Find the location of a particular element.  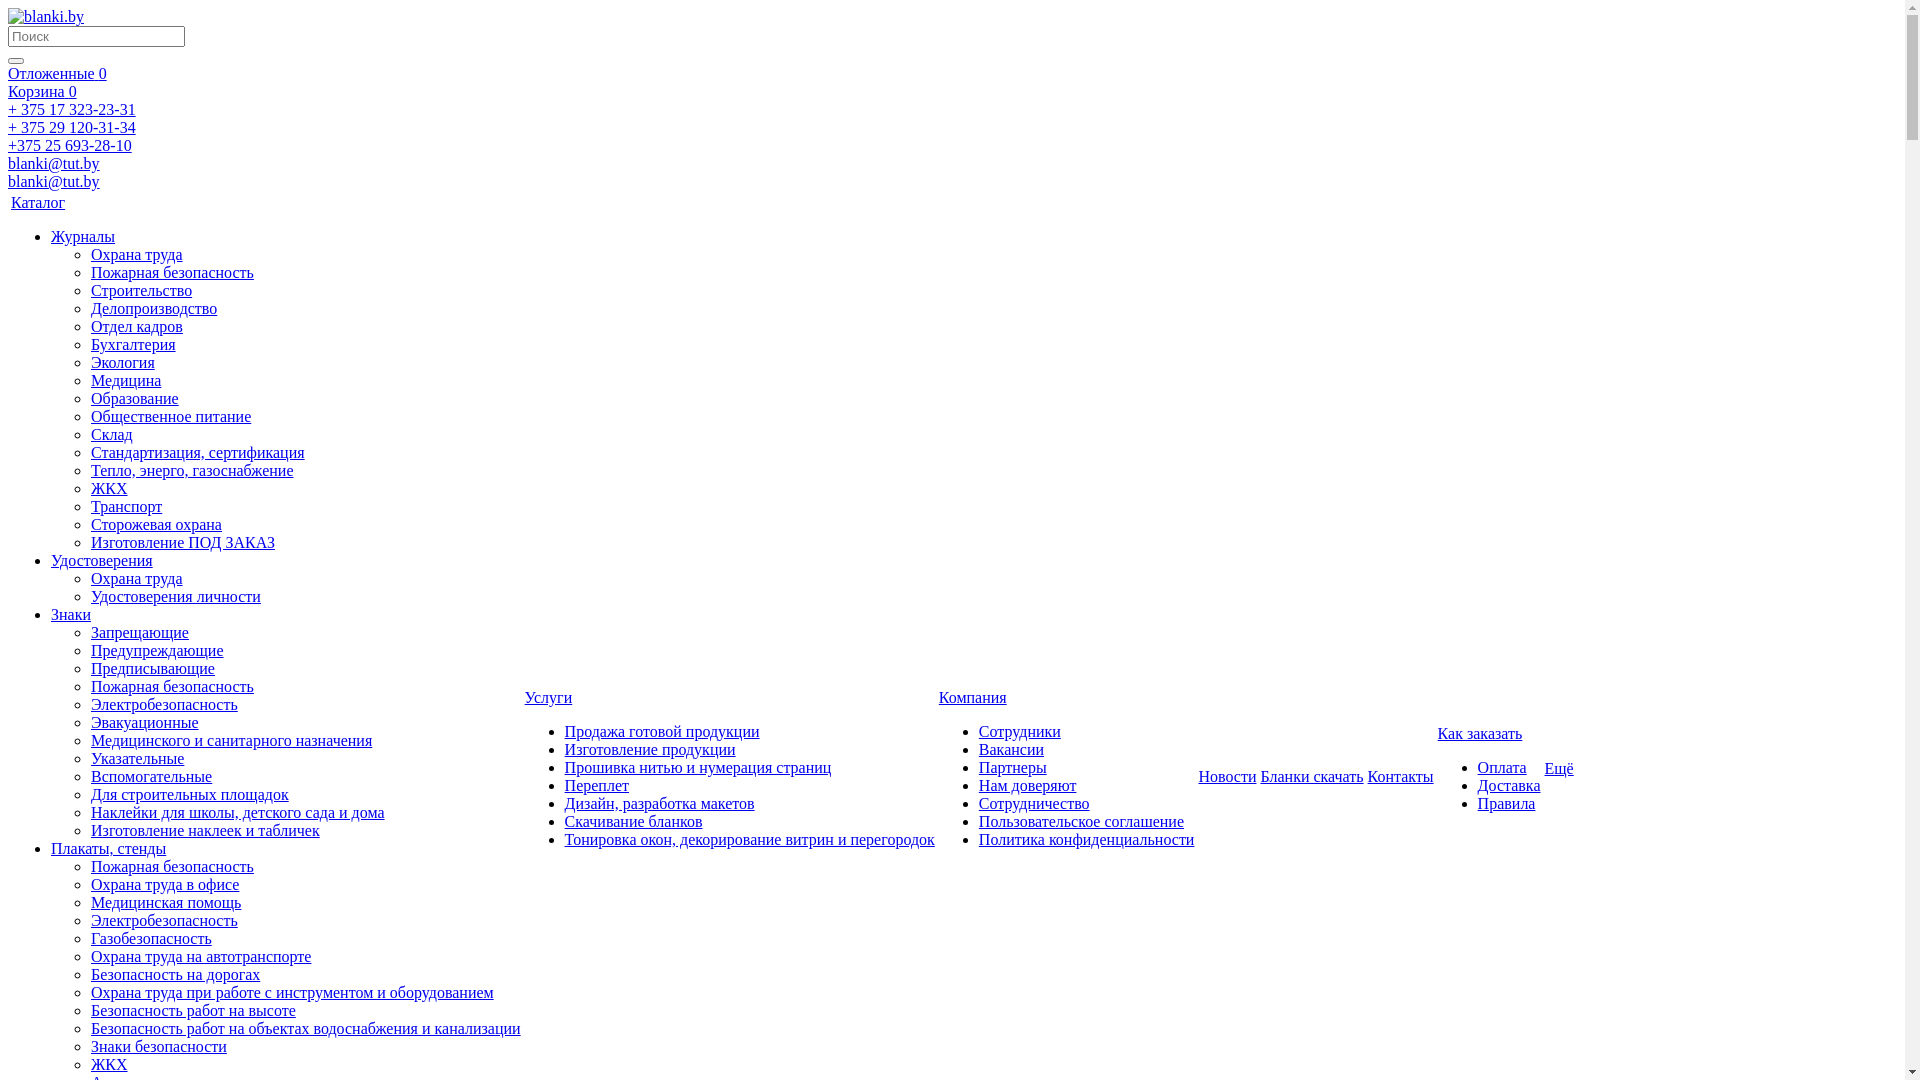

blanki@tut.by is located at coordinates (54, 182).